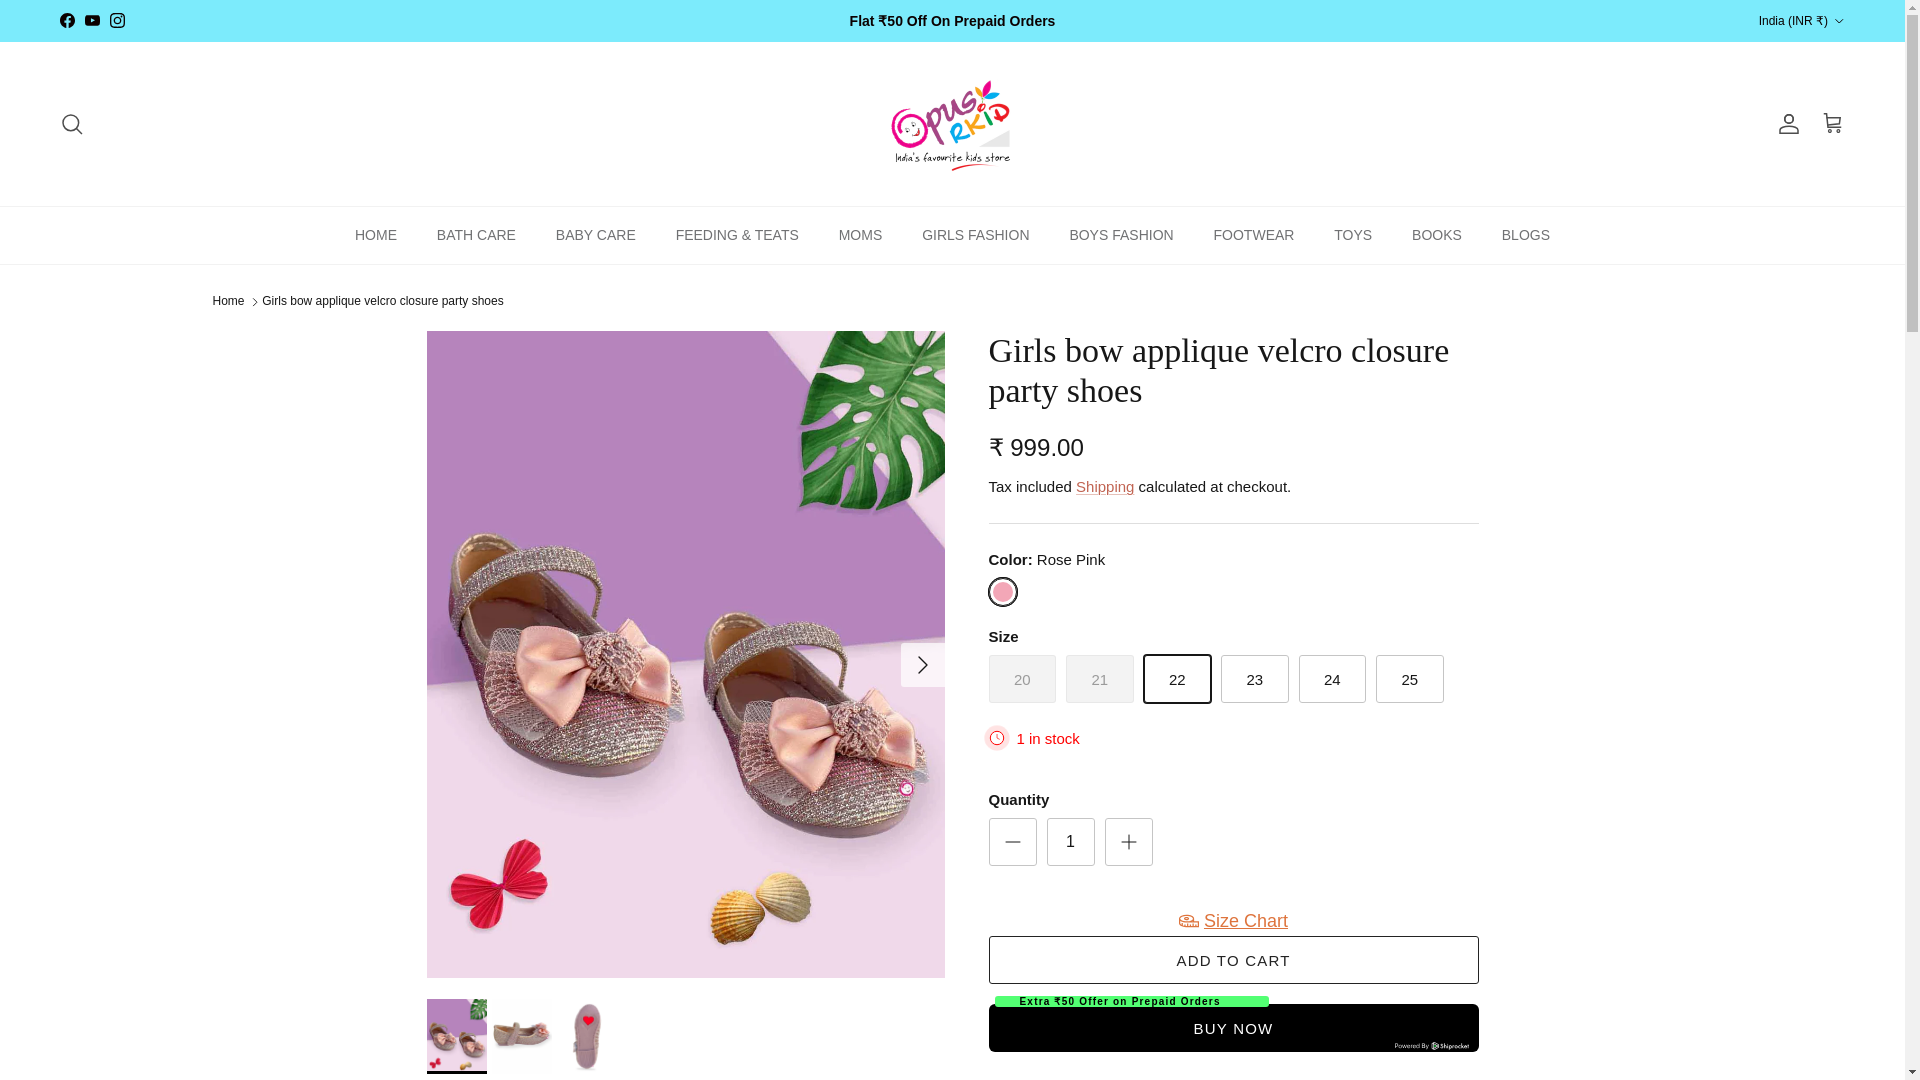  Describe the element at coordinates (1070, 842) in the screenshot. I see `1` at that location.